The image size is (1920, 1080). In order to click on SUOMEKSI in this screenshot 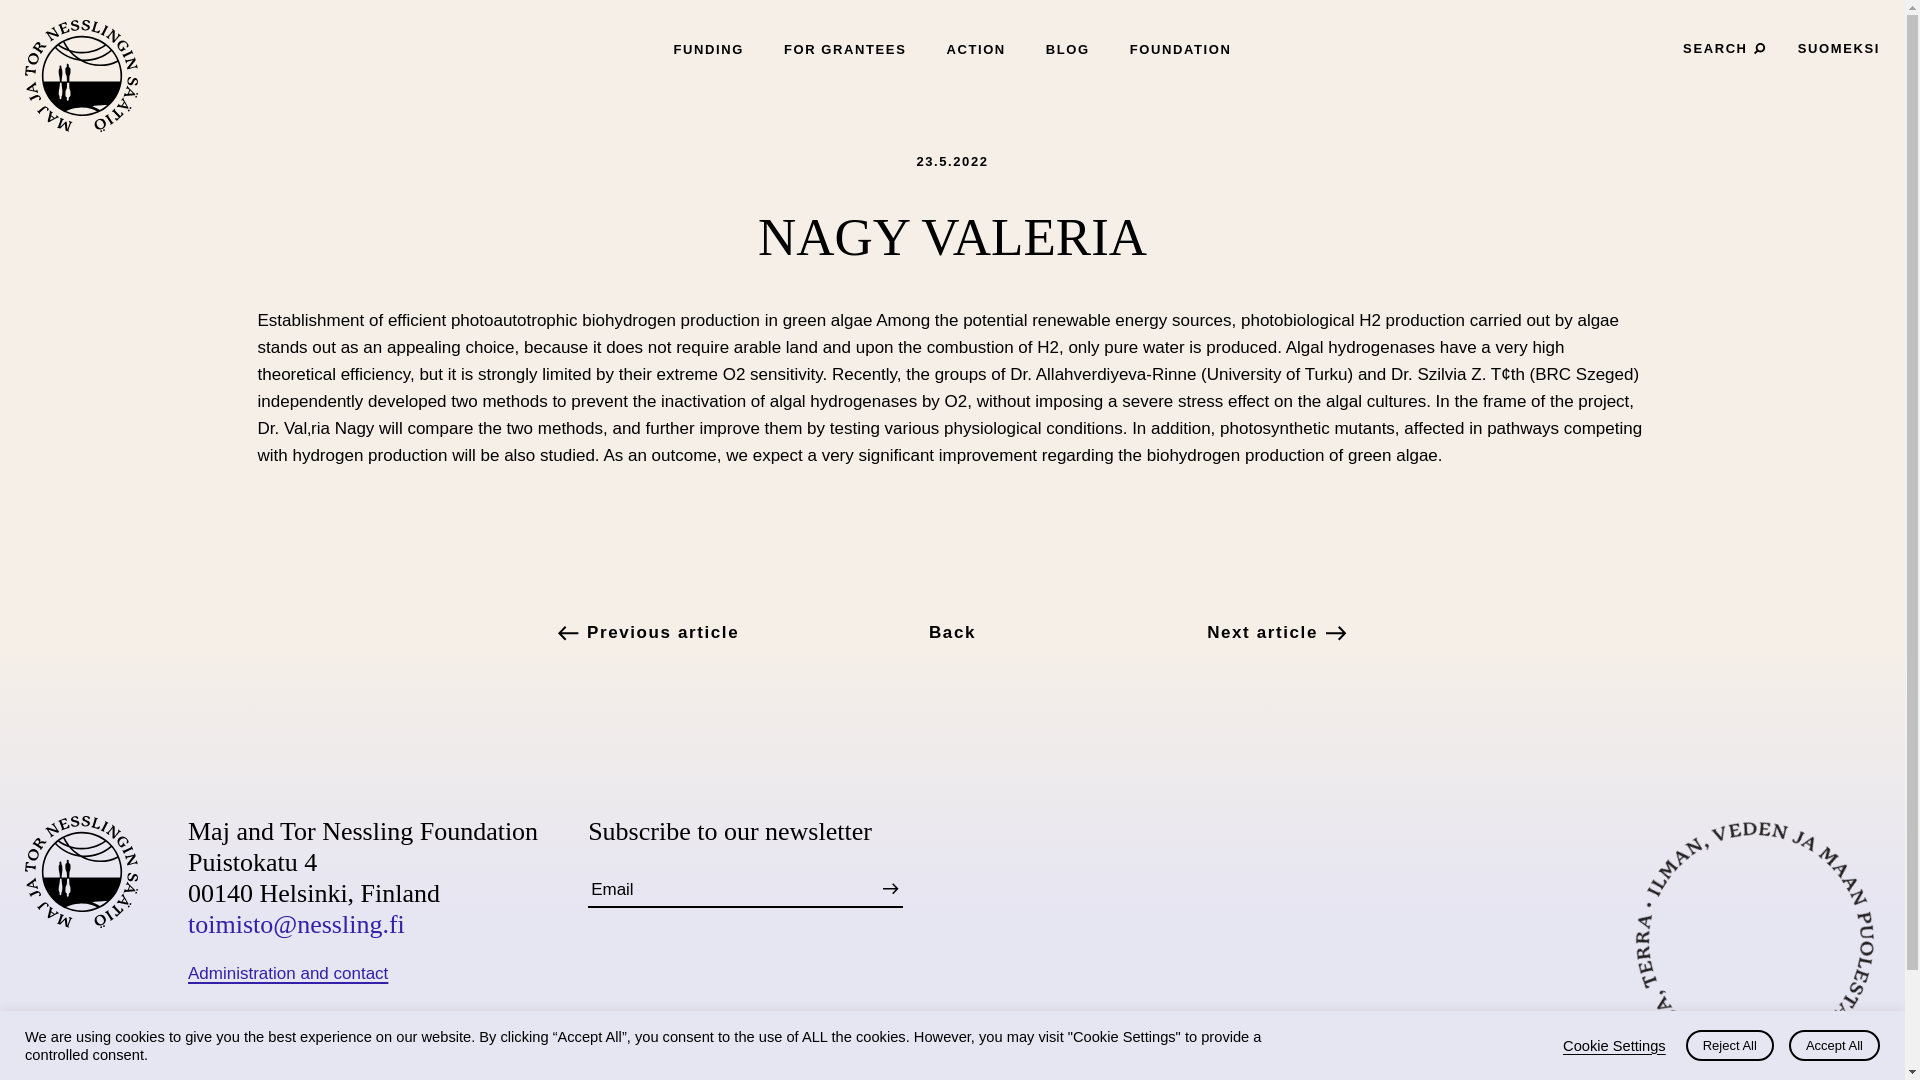, I will do `click(1838, 49)`.